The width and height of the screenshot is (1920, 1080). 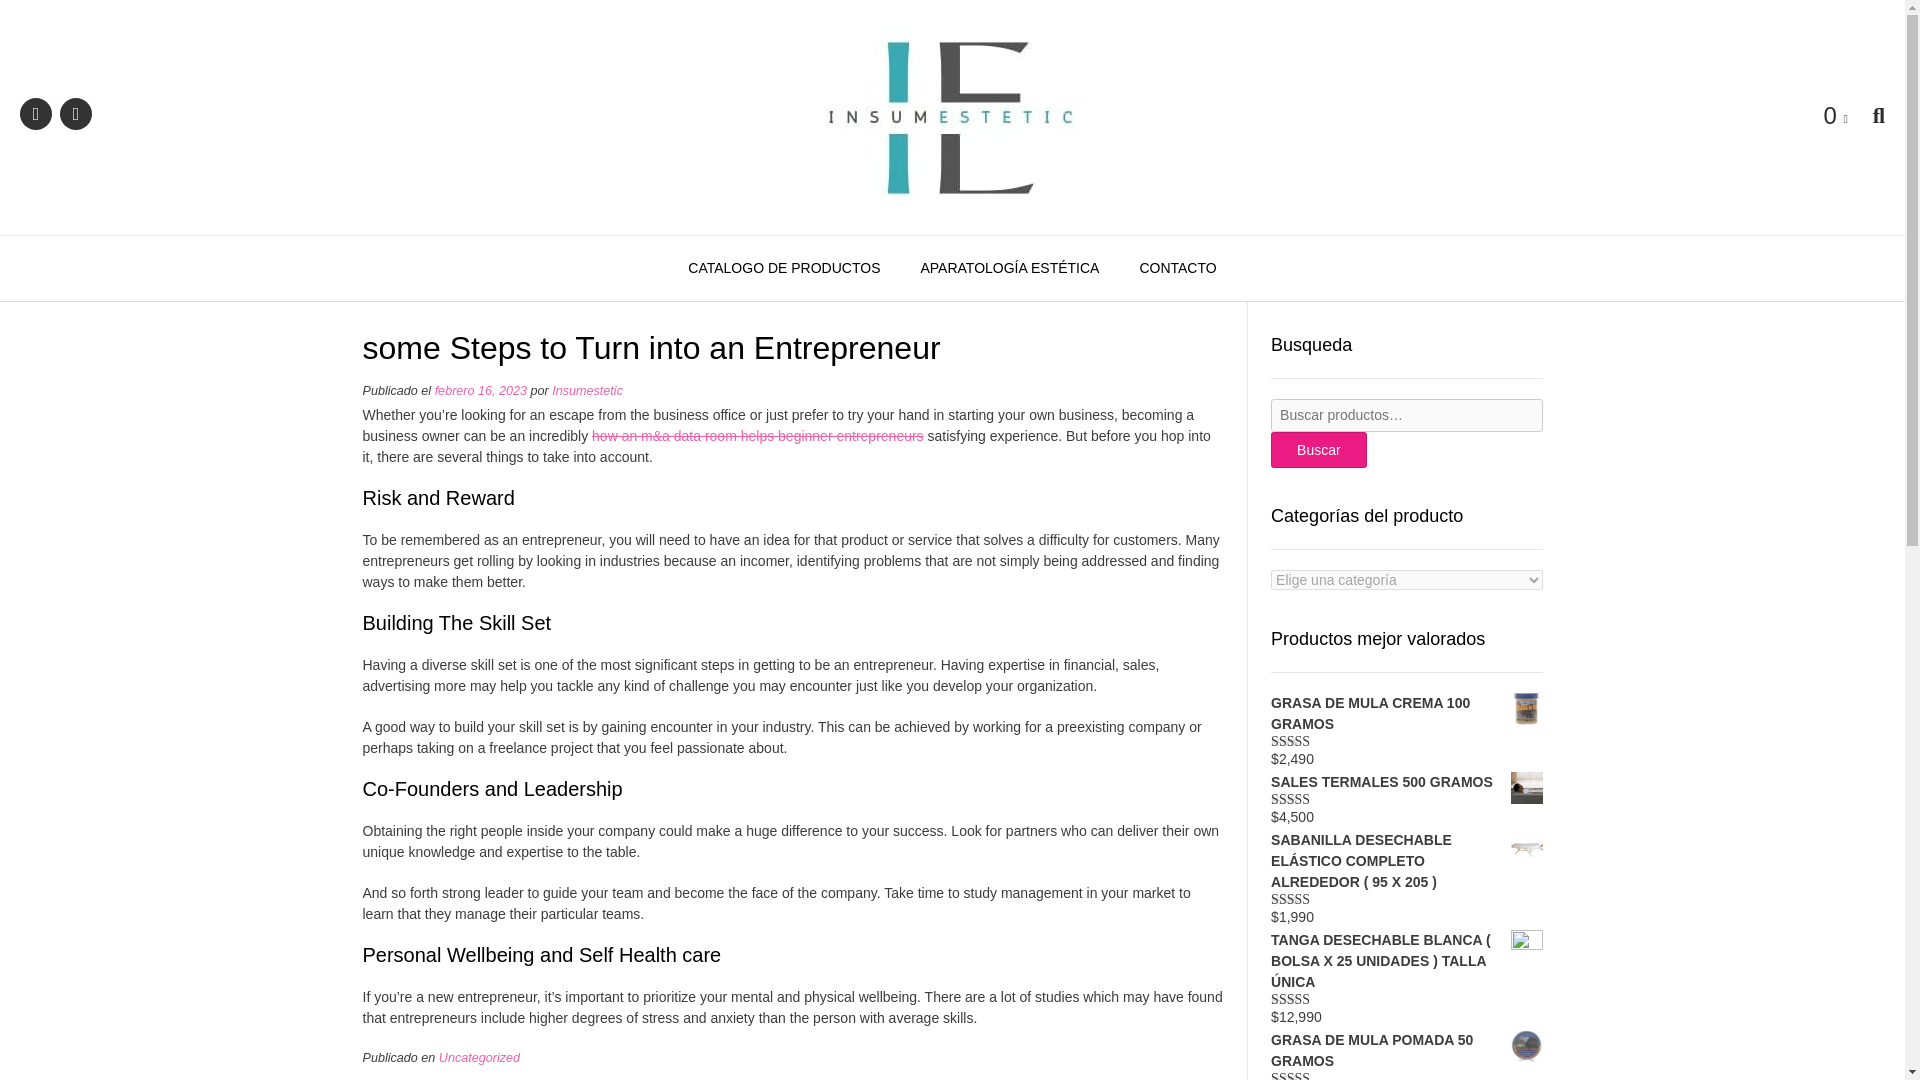 I want to click on Uncategorized, so click(x=480, y=1057).